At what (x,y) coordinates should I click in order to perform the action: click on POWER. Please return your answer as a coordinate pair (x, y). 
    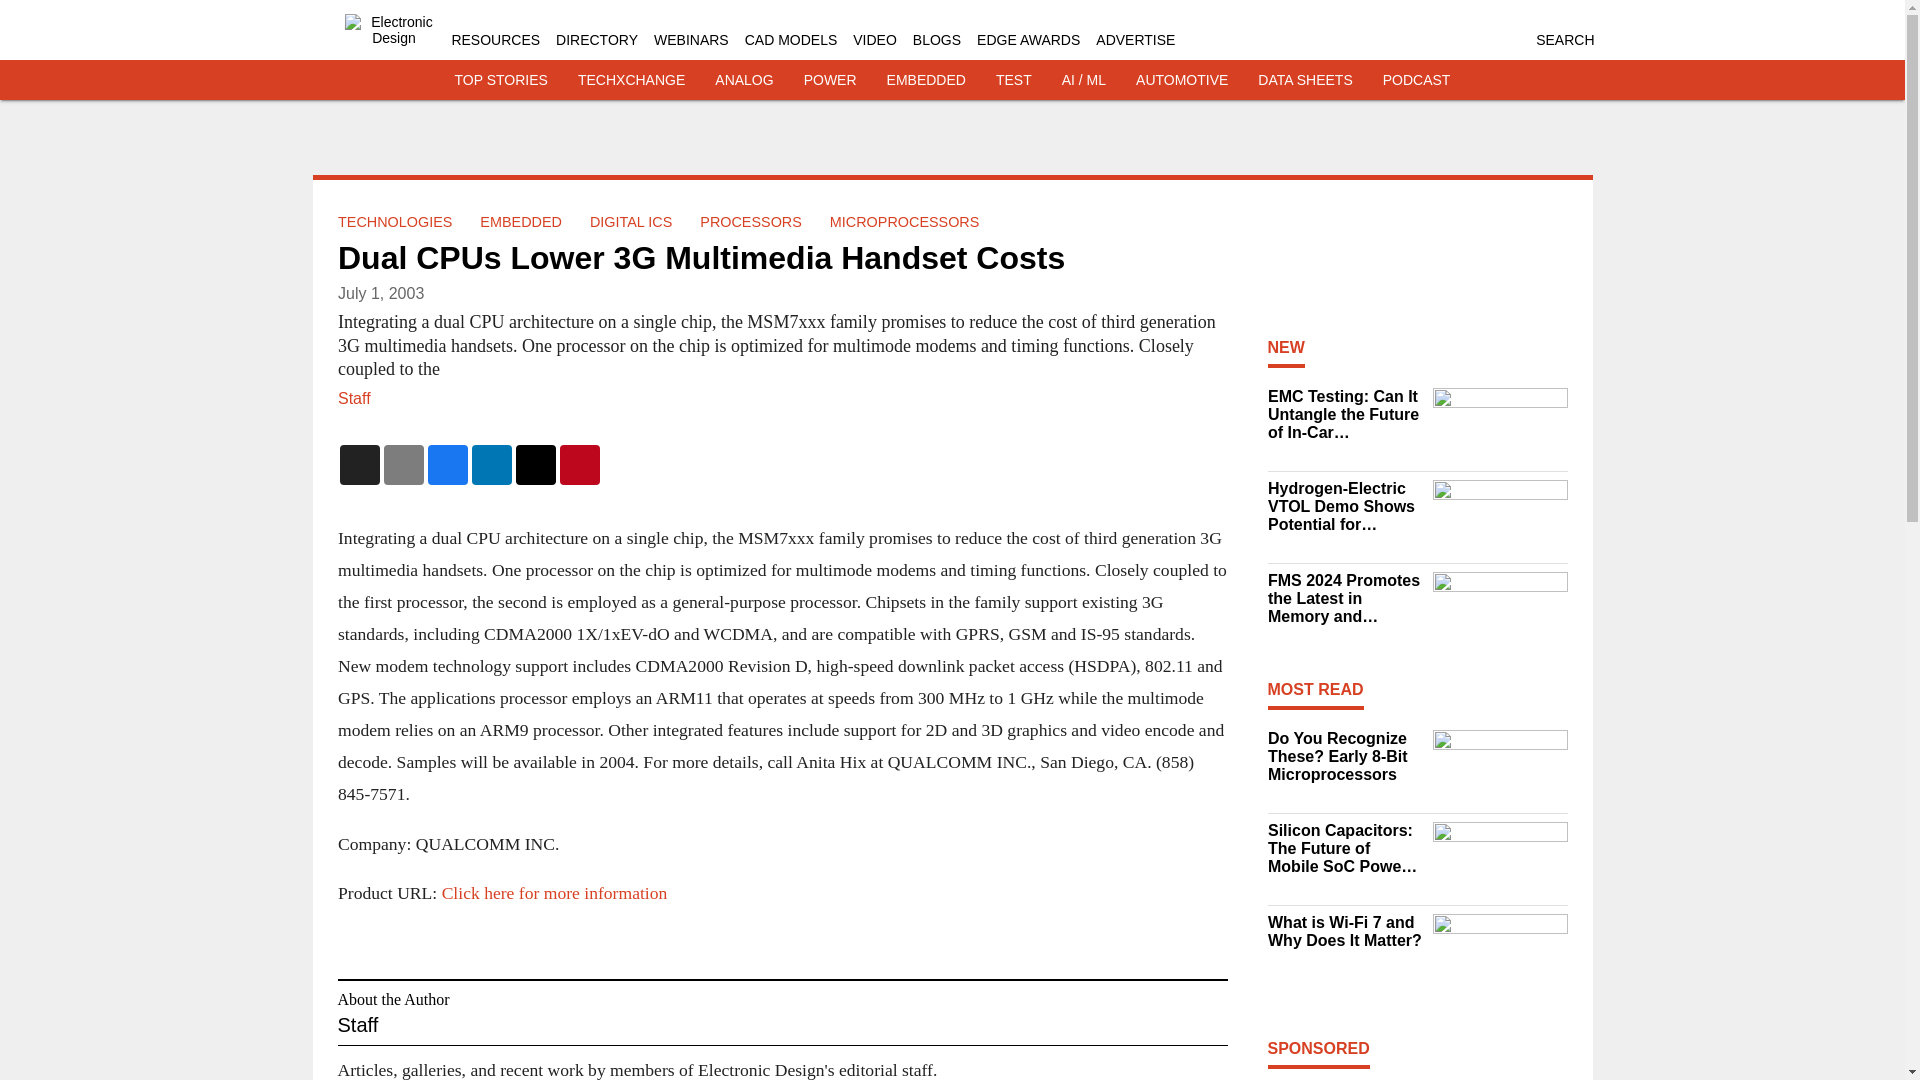
    Looking at the image, I should click on (830, 80).